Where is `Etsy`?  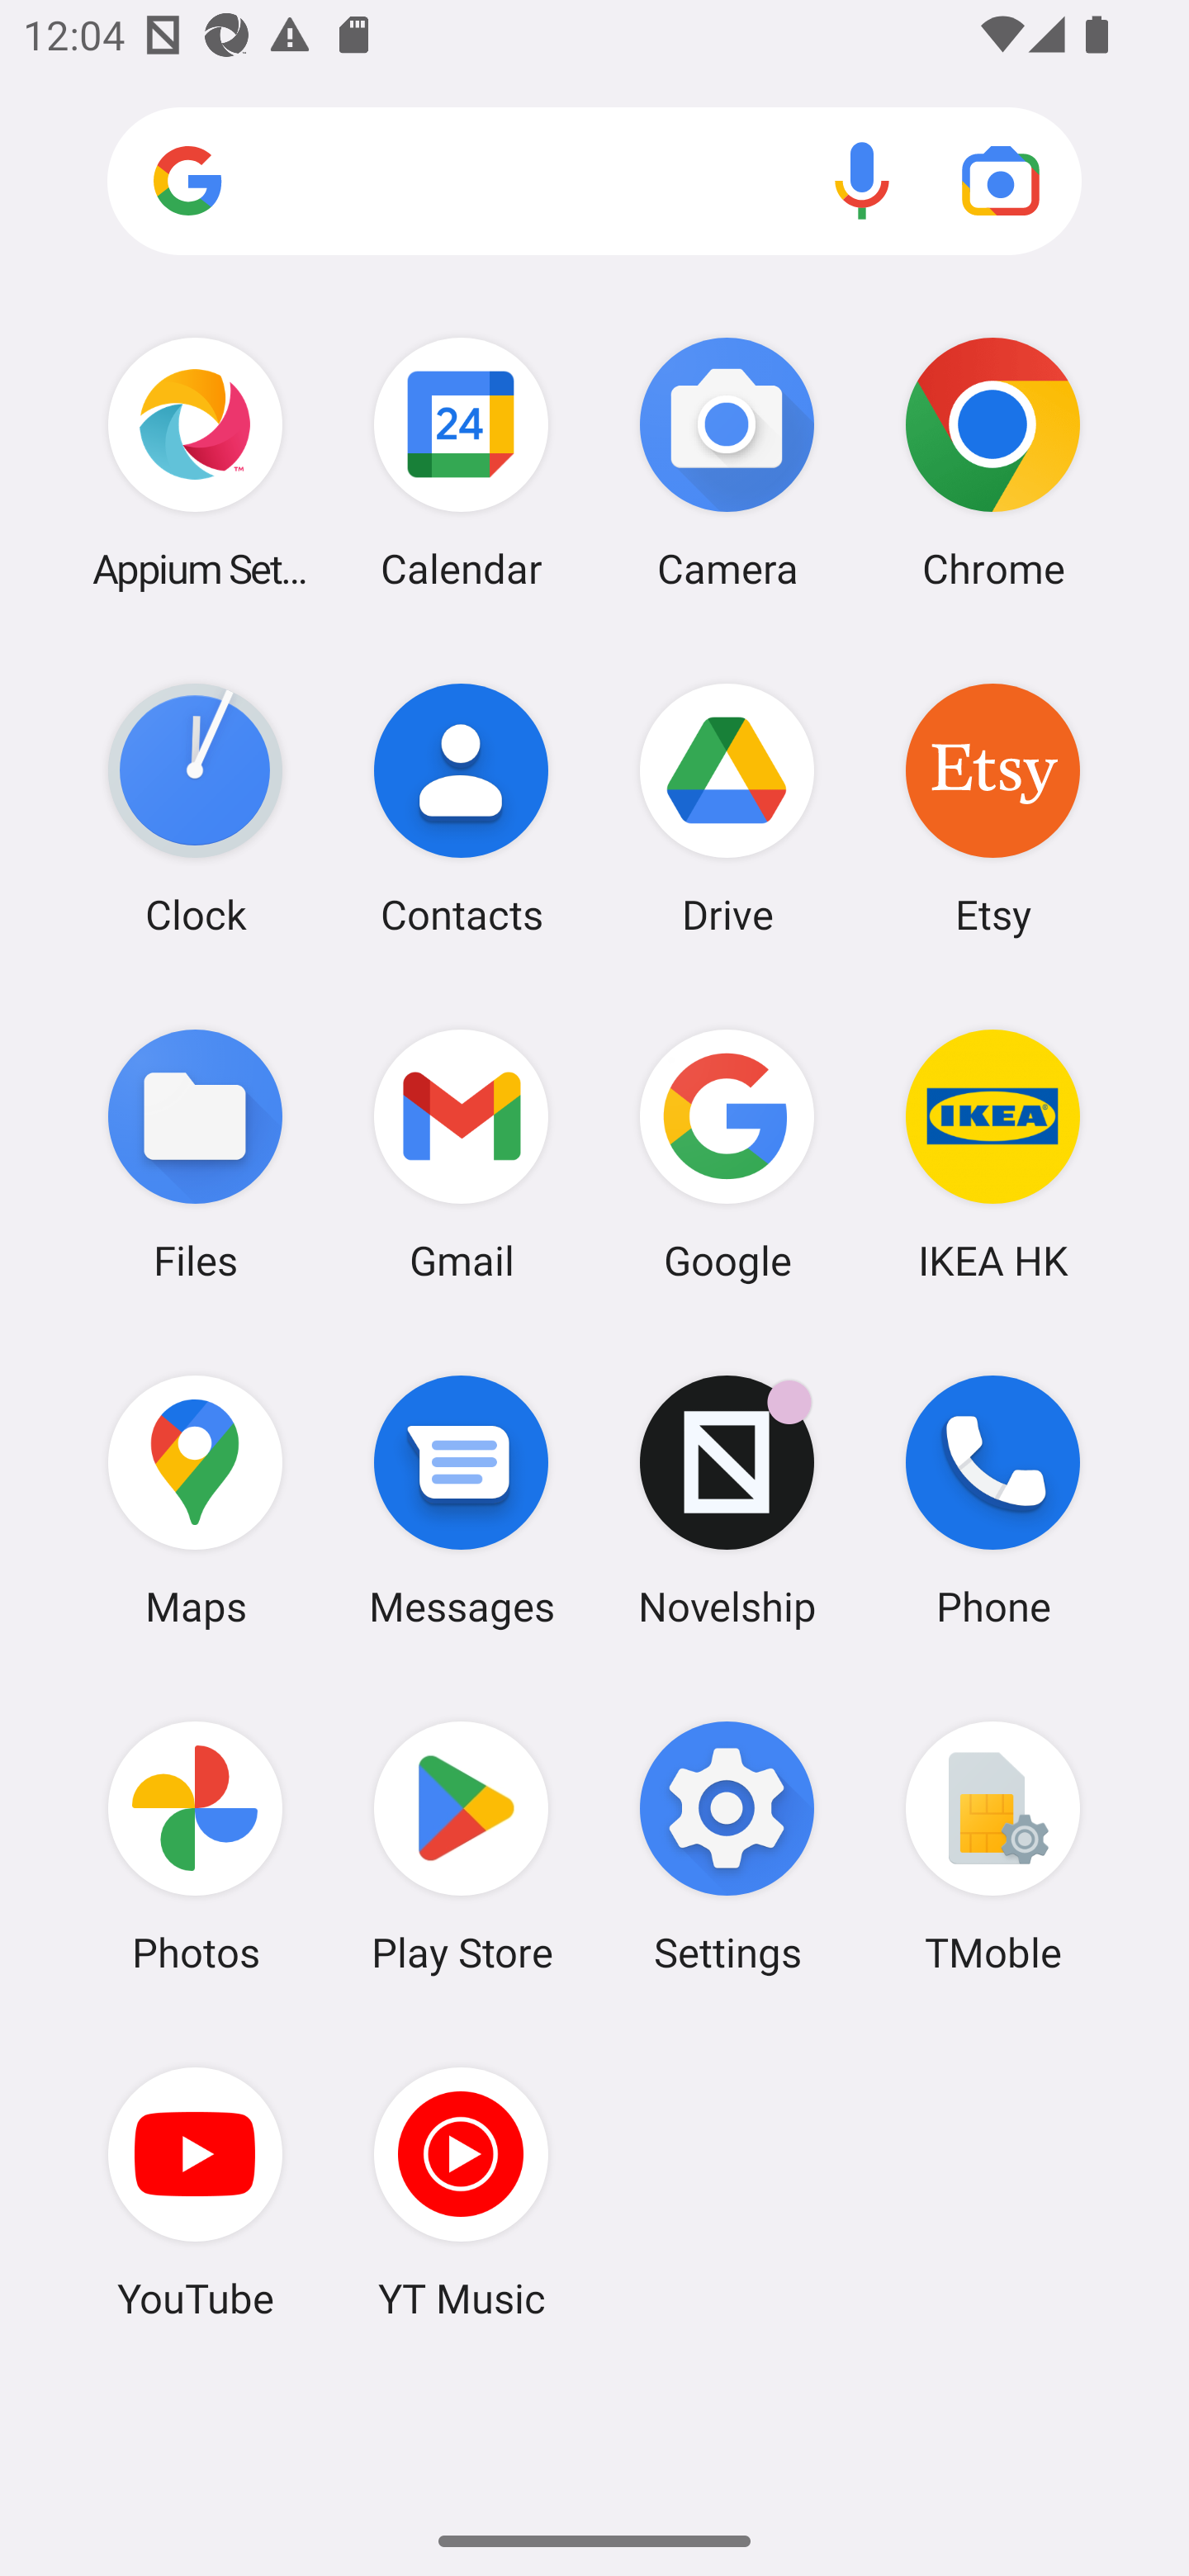
Etsy is located at coordinates (992, 808).